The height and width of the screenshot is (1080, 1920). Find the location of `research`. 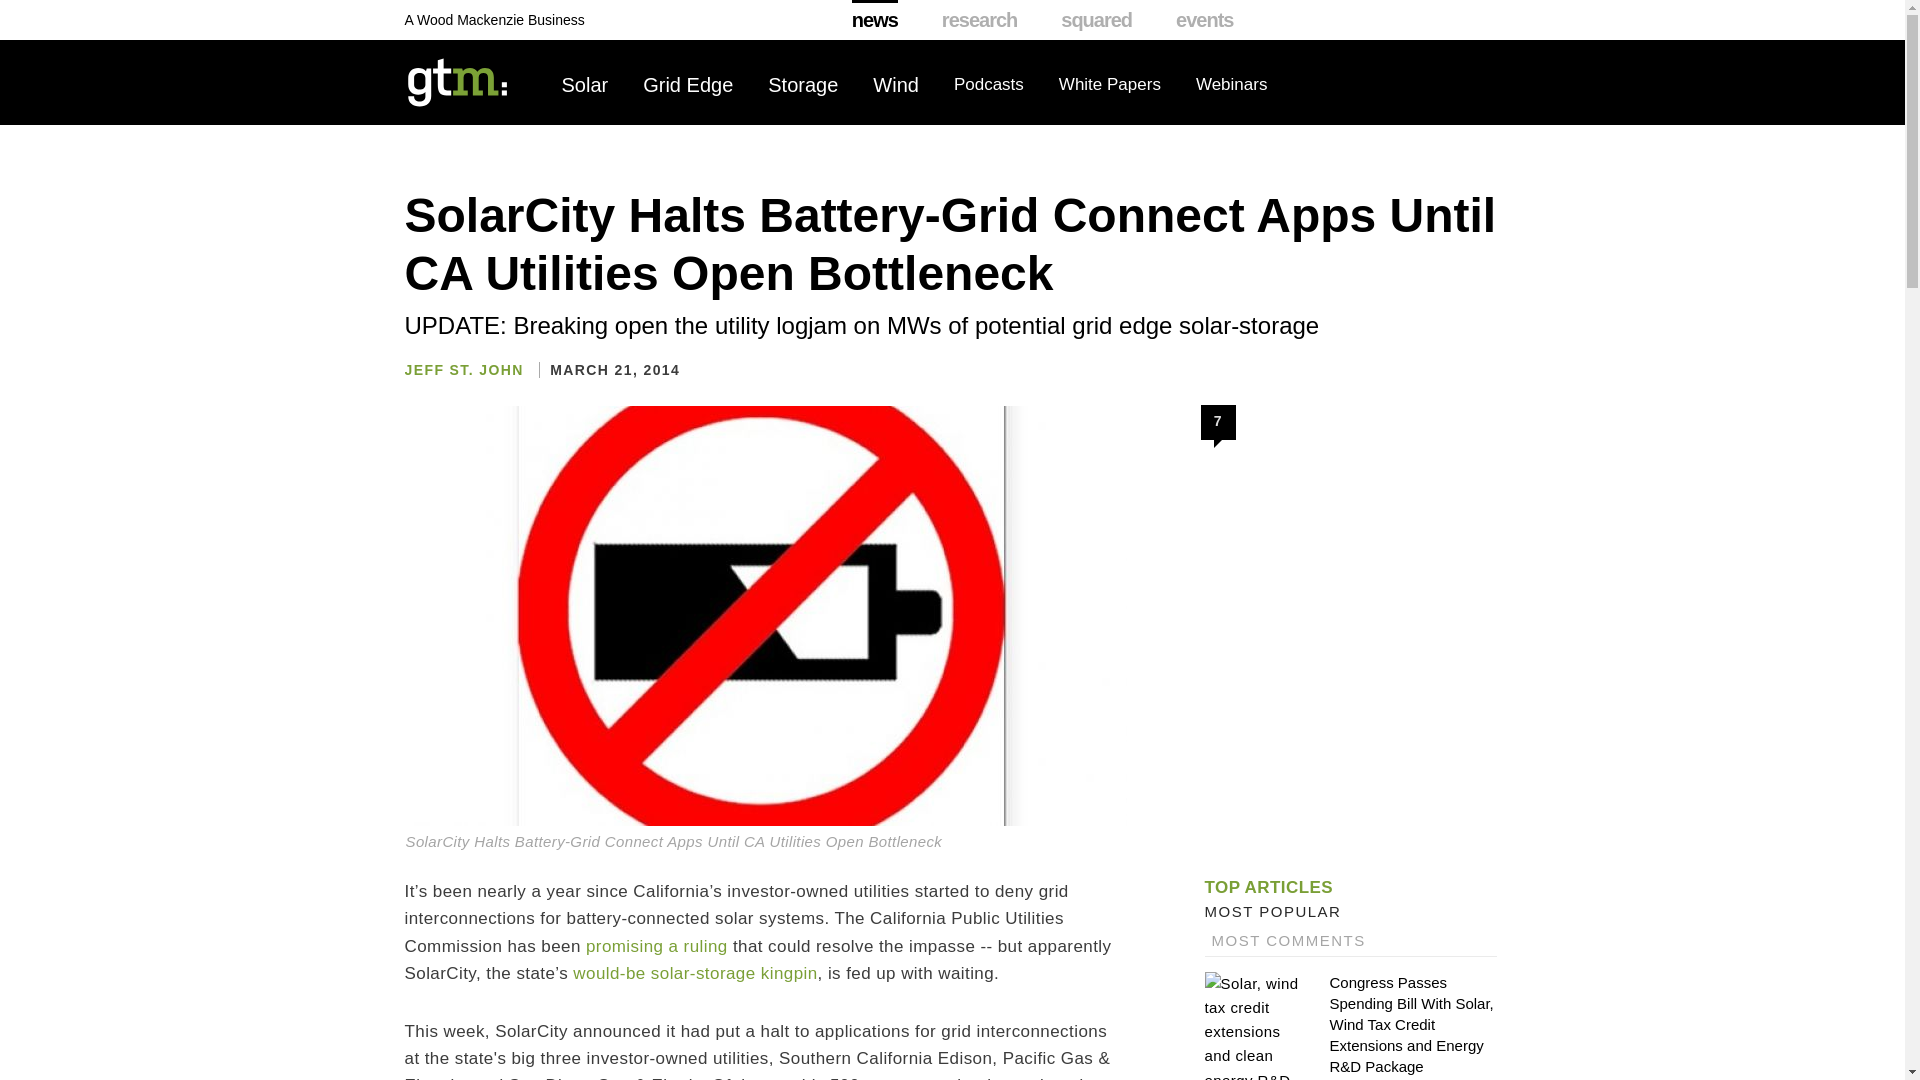

research is located at coordinates (980, 20).